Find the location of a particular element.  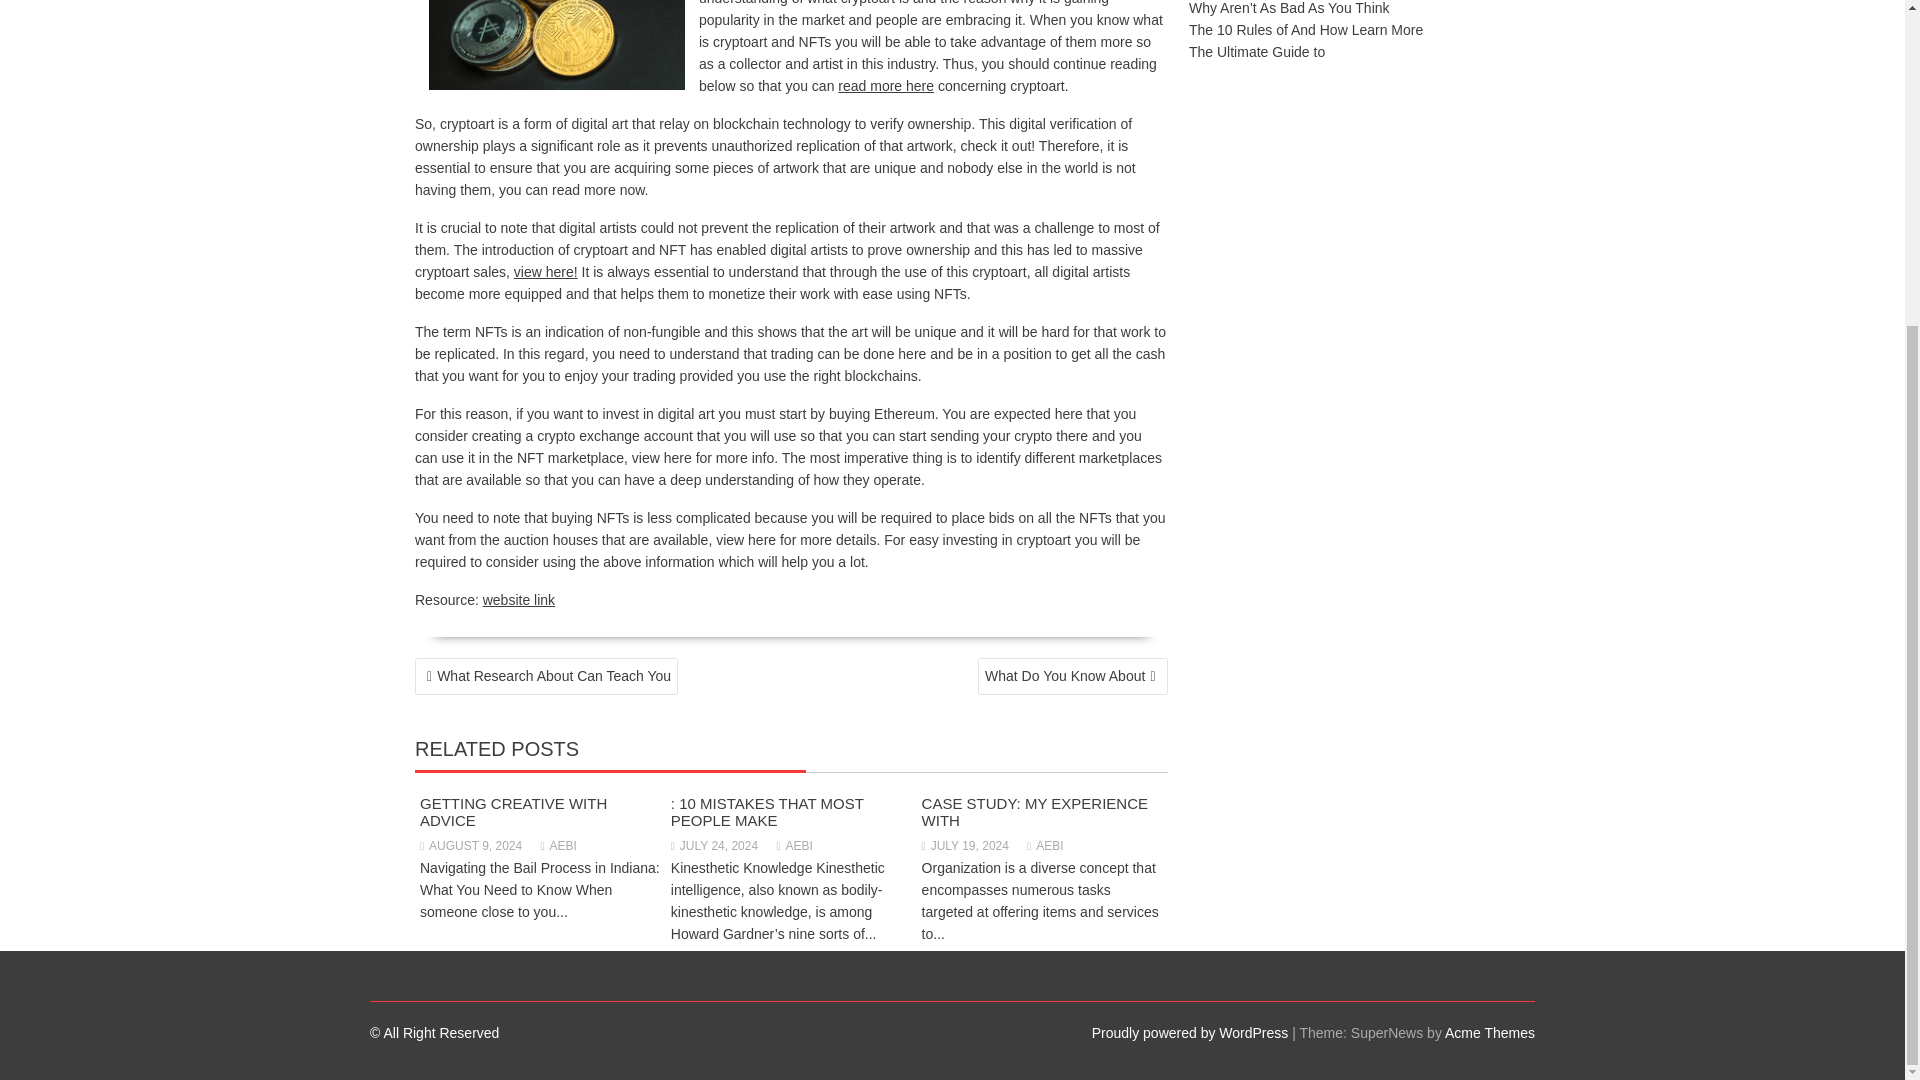

view here! is located at coordinates (546, 271).